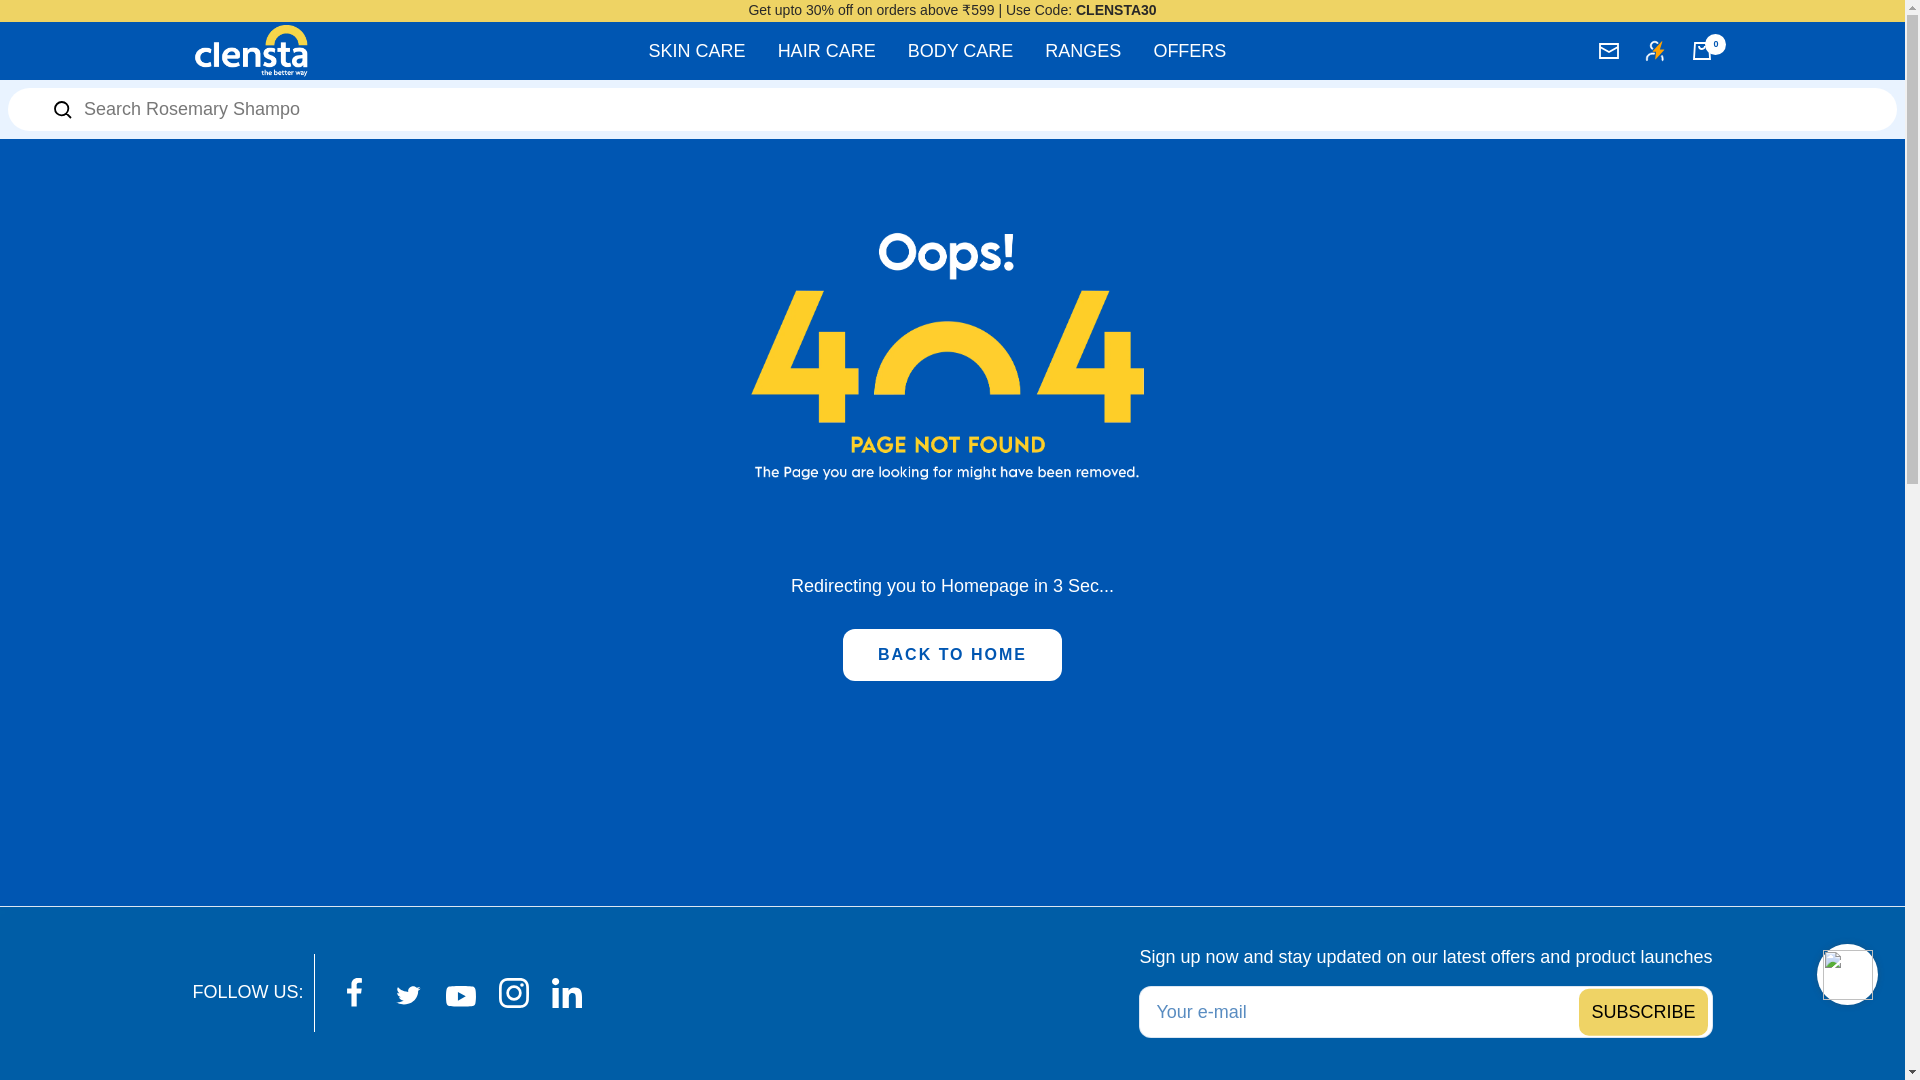 This screenshot has height=1080, width=1920. What do you see at coordinates (250, 50) in the screenshot?
I see `Clensta` at bounding box center [250, 50].